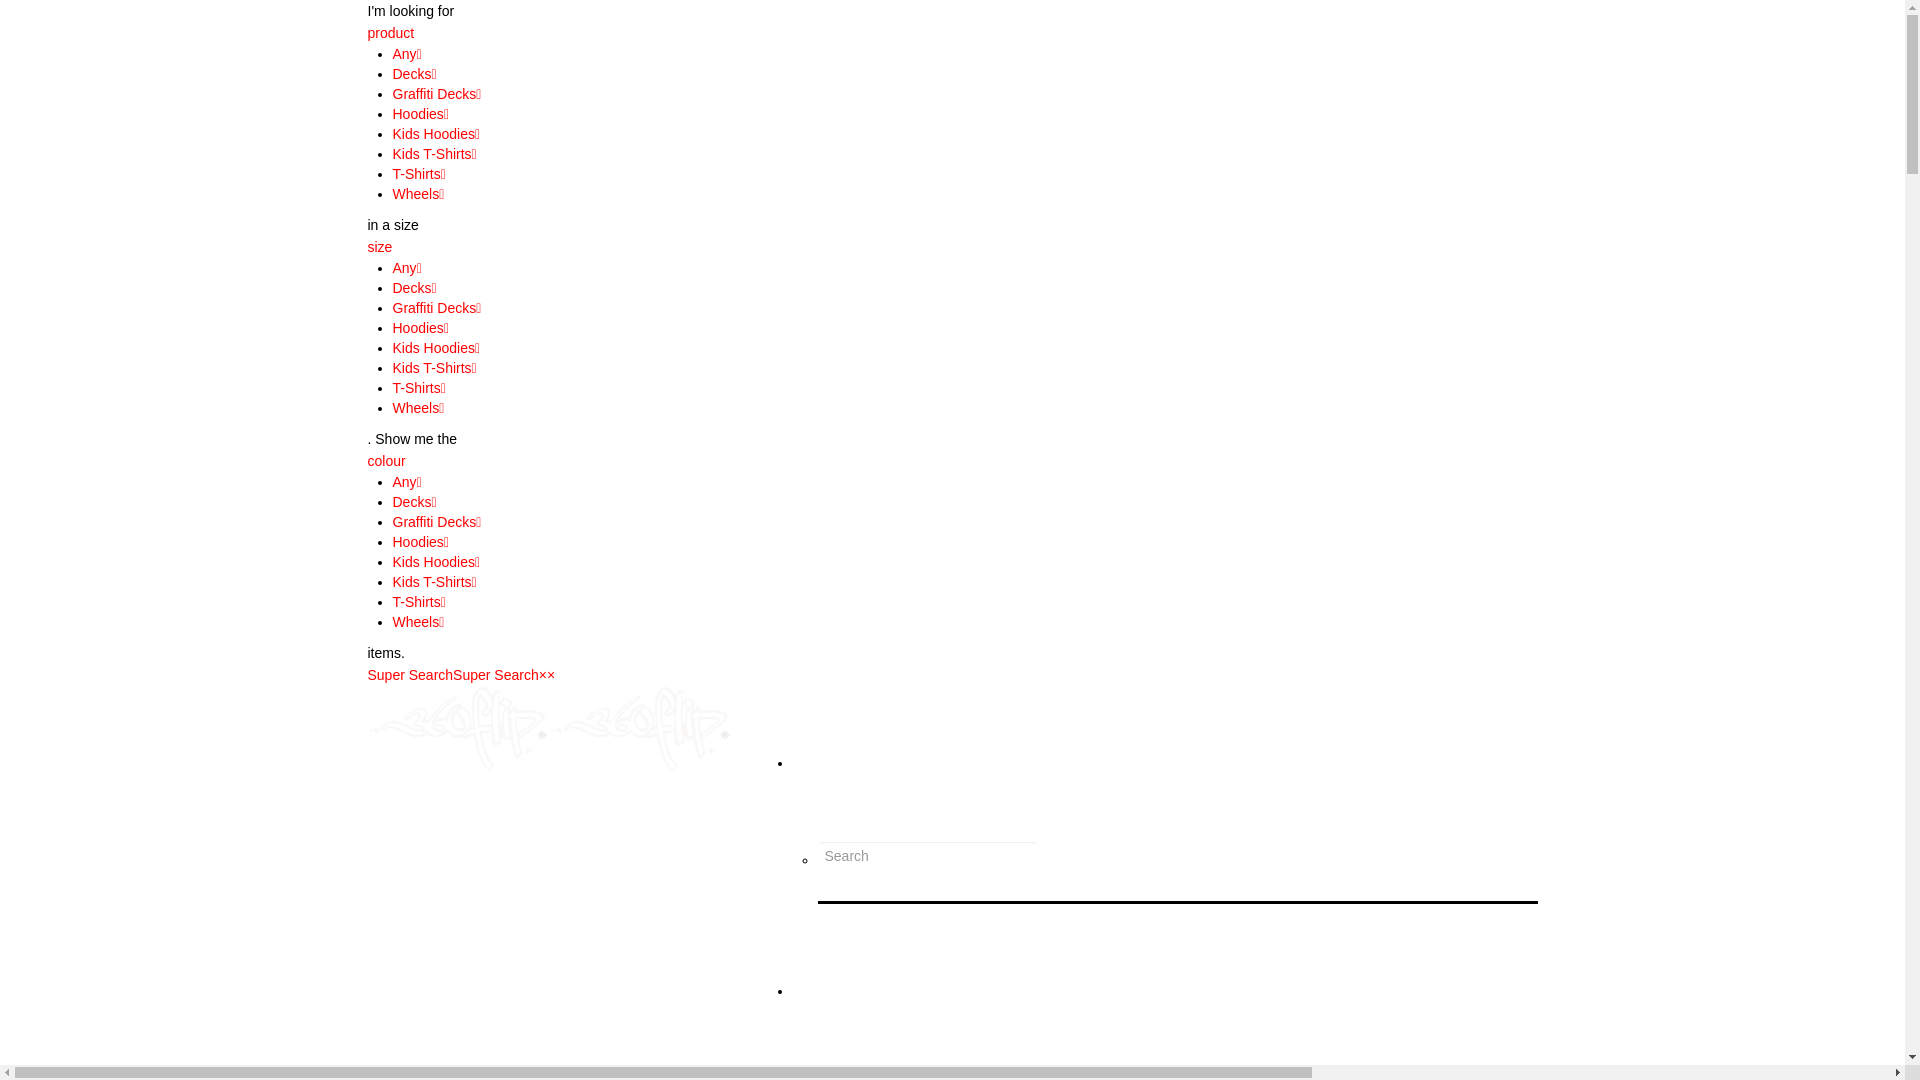 This screenshot has width=1920, height=1080. I want to click on Decks, so click(412, 74).